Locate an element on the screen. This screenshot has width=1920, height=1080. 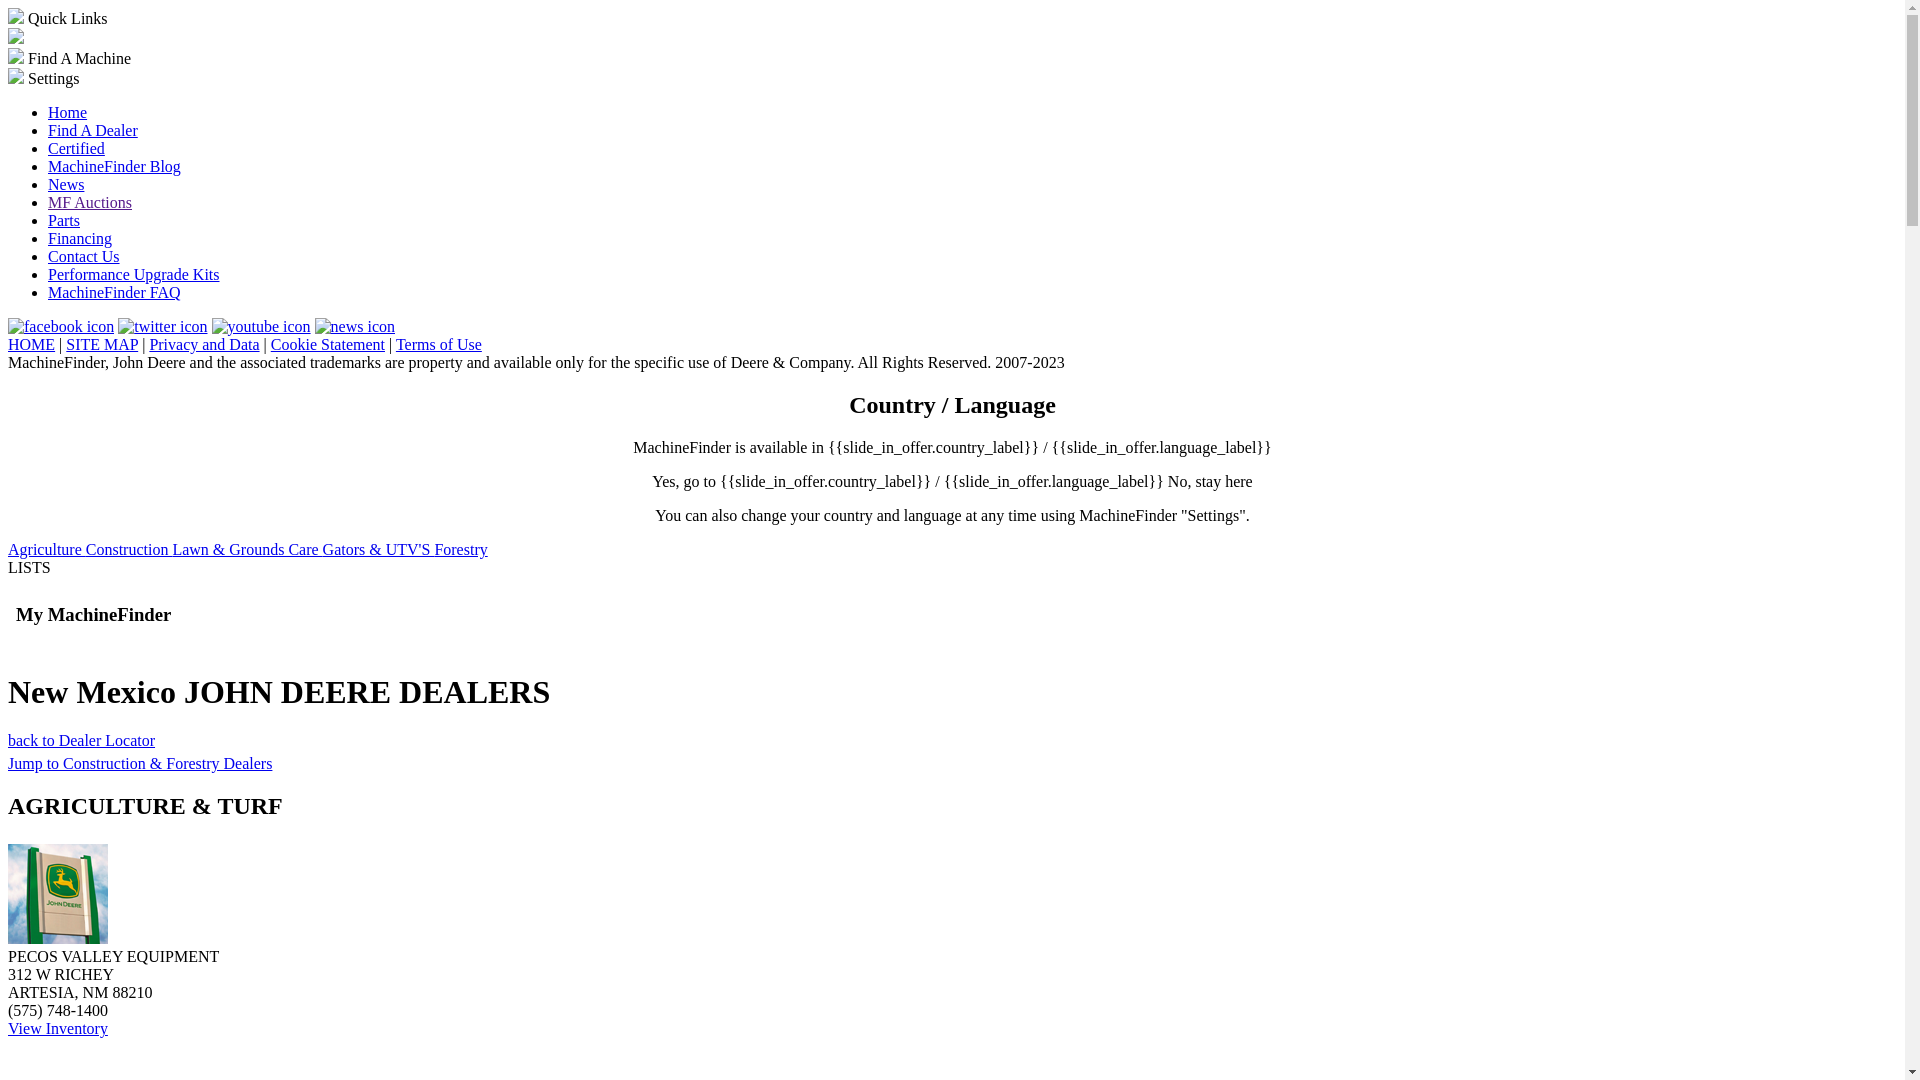
HOME is located at coordinates (32, 344).